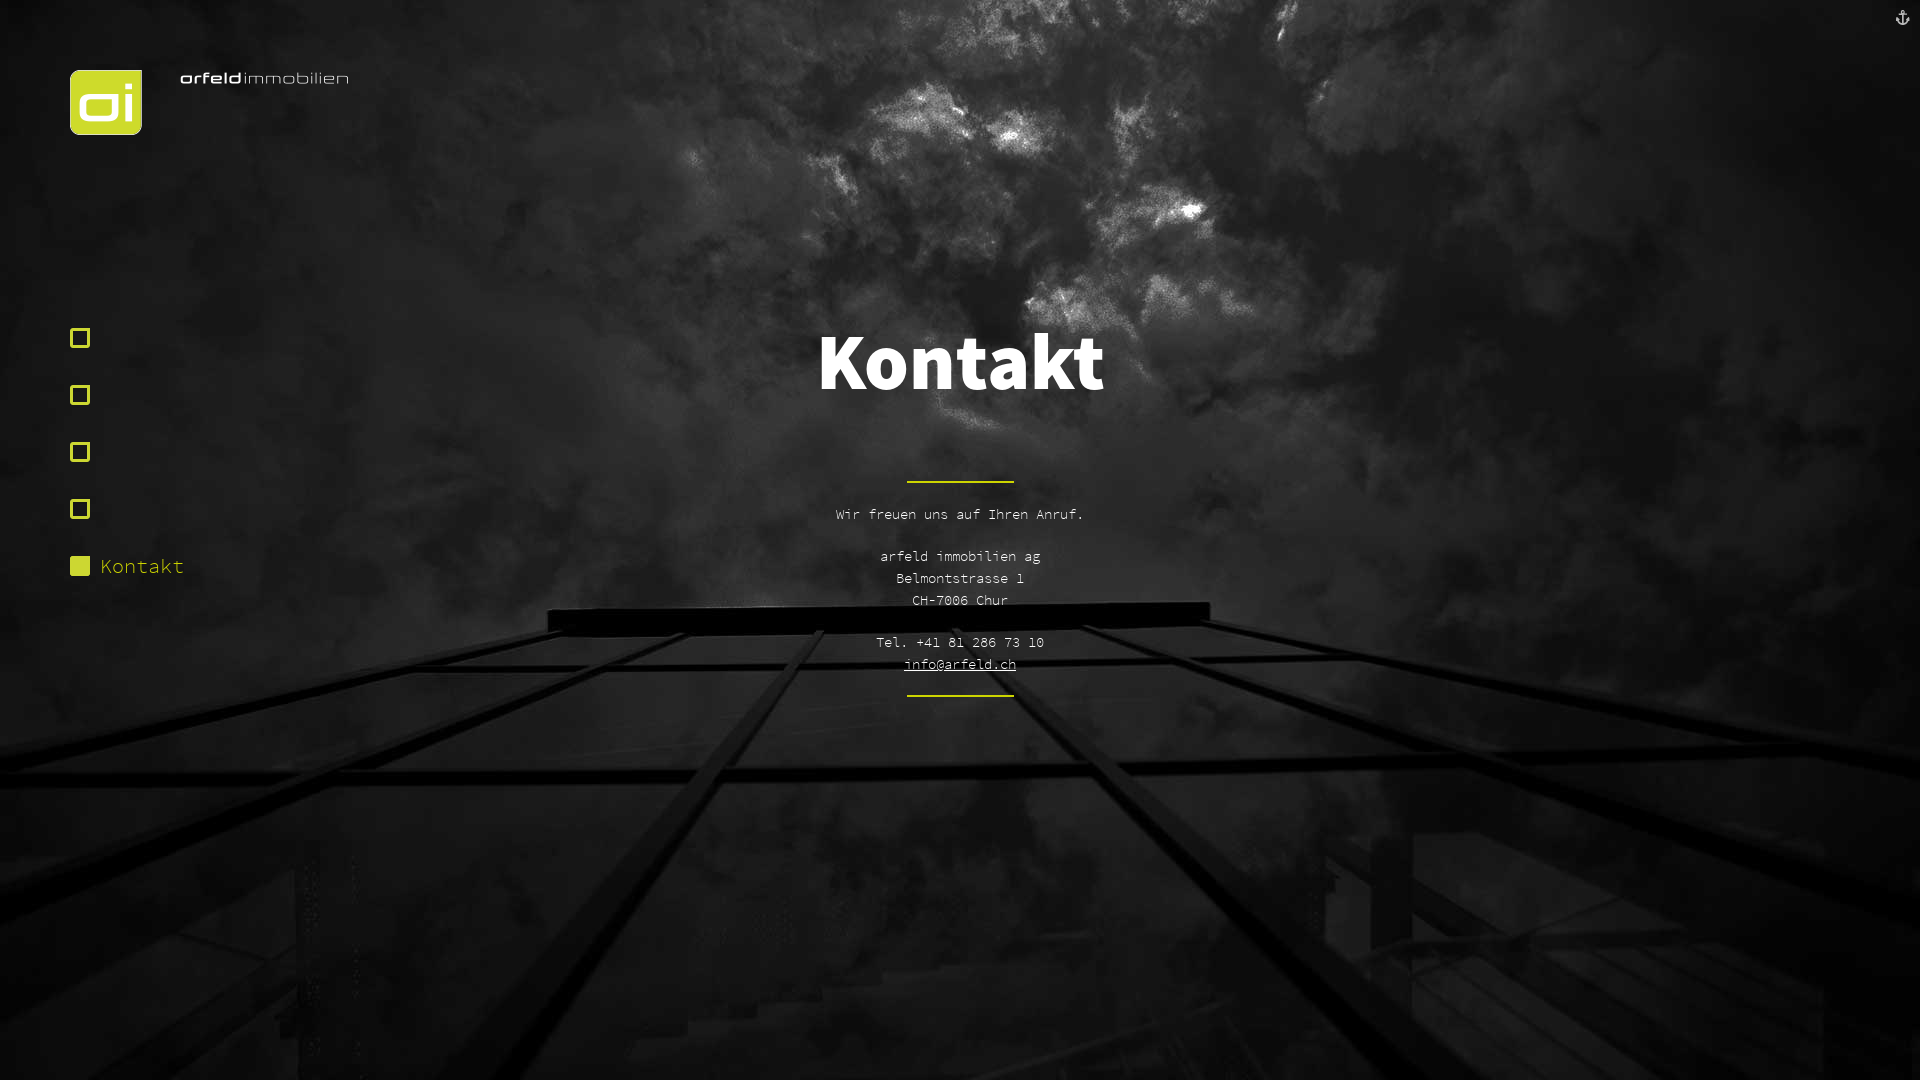  Describe the element at coordinates (960, 664) in the screenshot. I see `info@arfeld.ch` at that location.